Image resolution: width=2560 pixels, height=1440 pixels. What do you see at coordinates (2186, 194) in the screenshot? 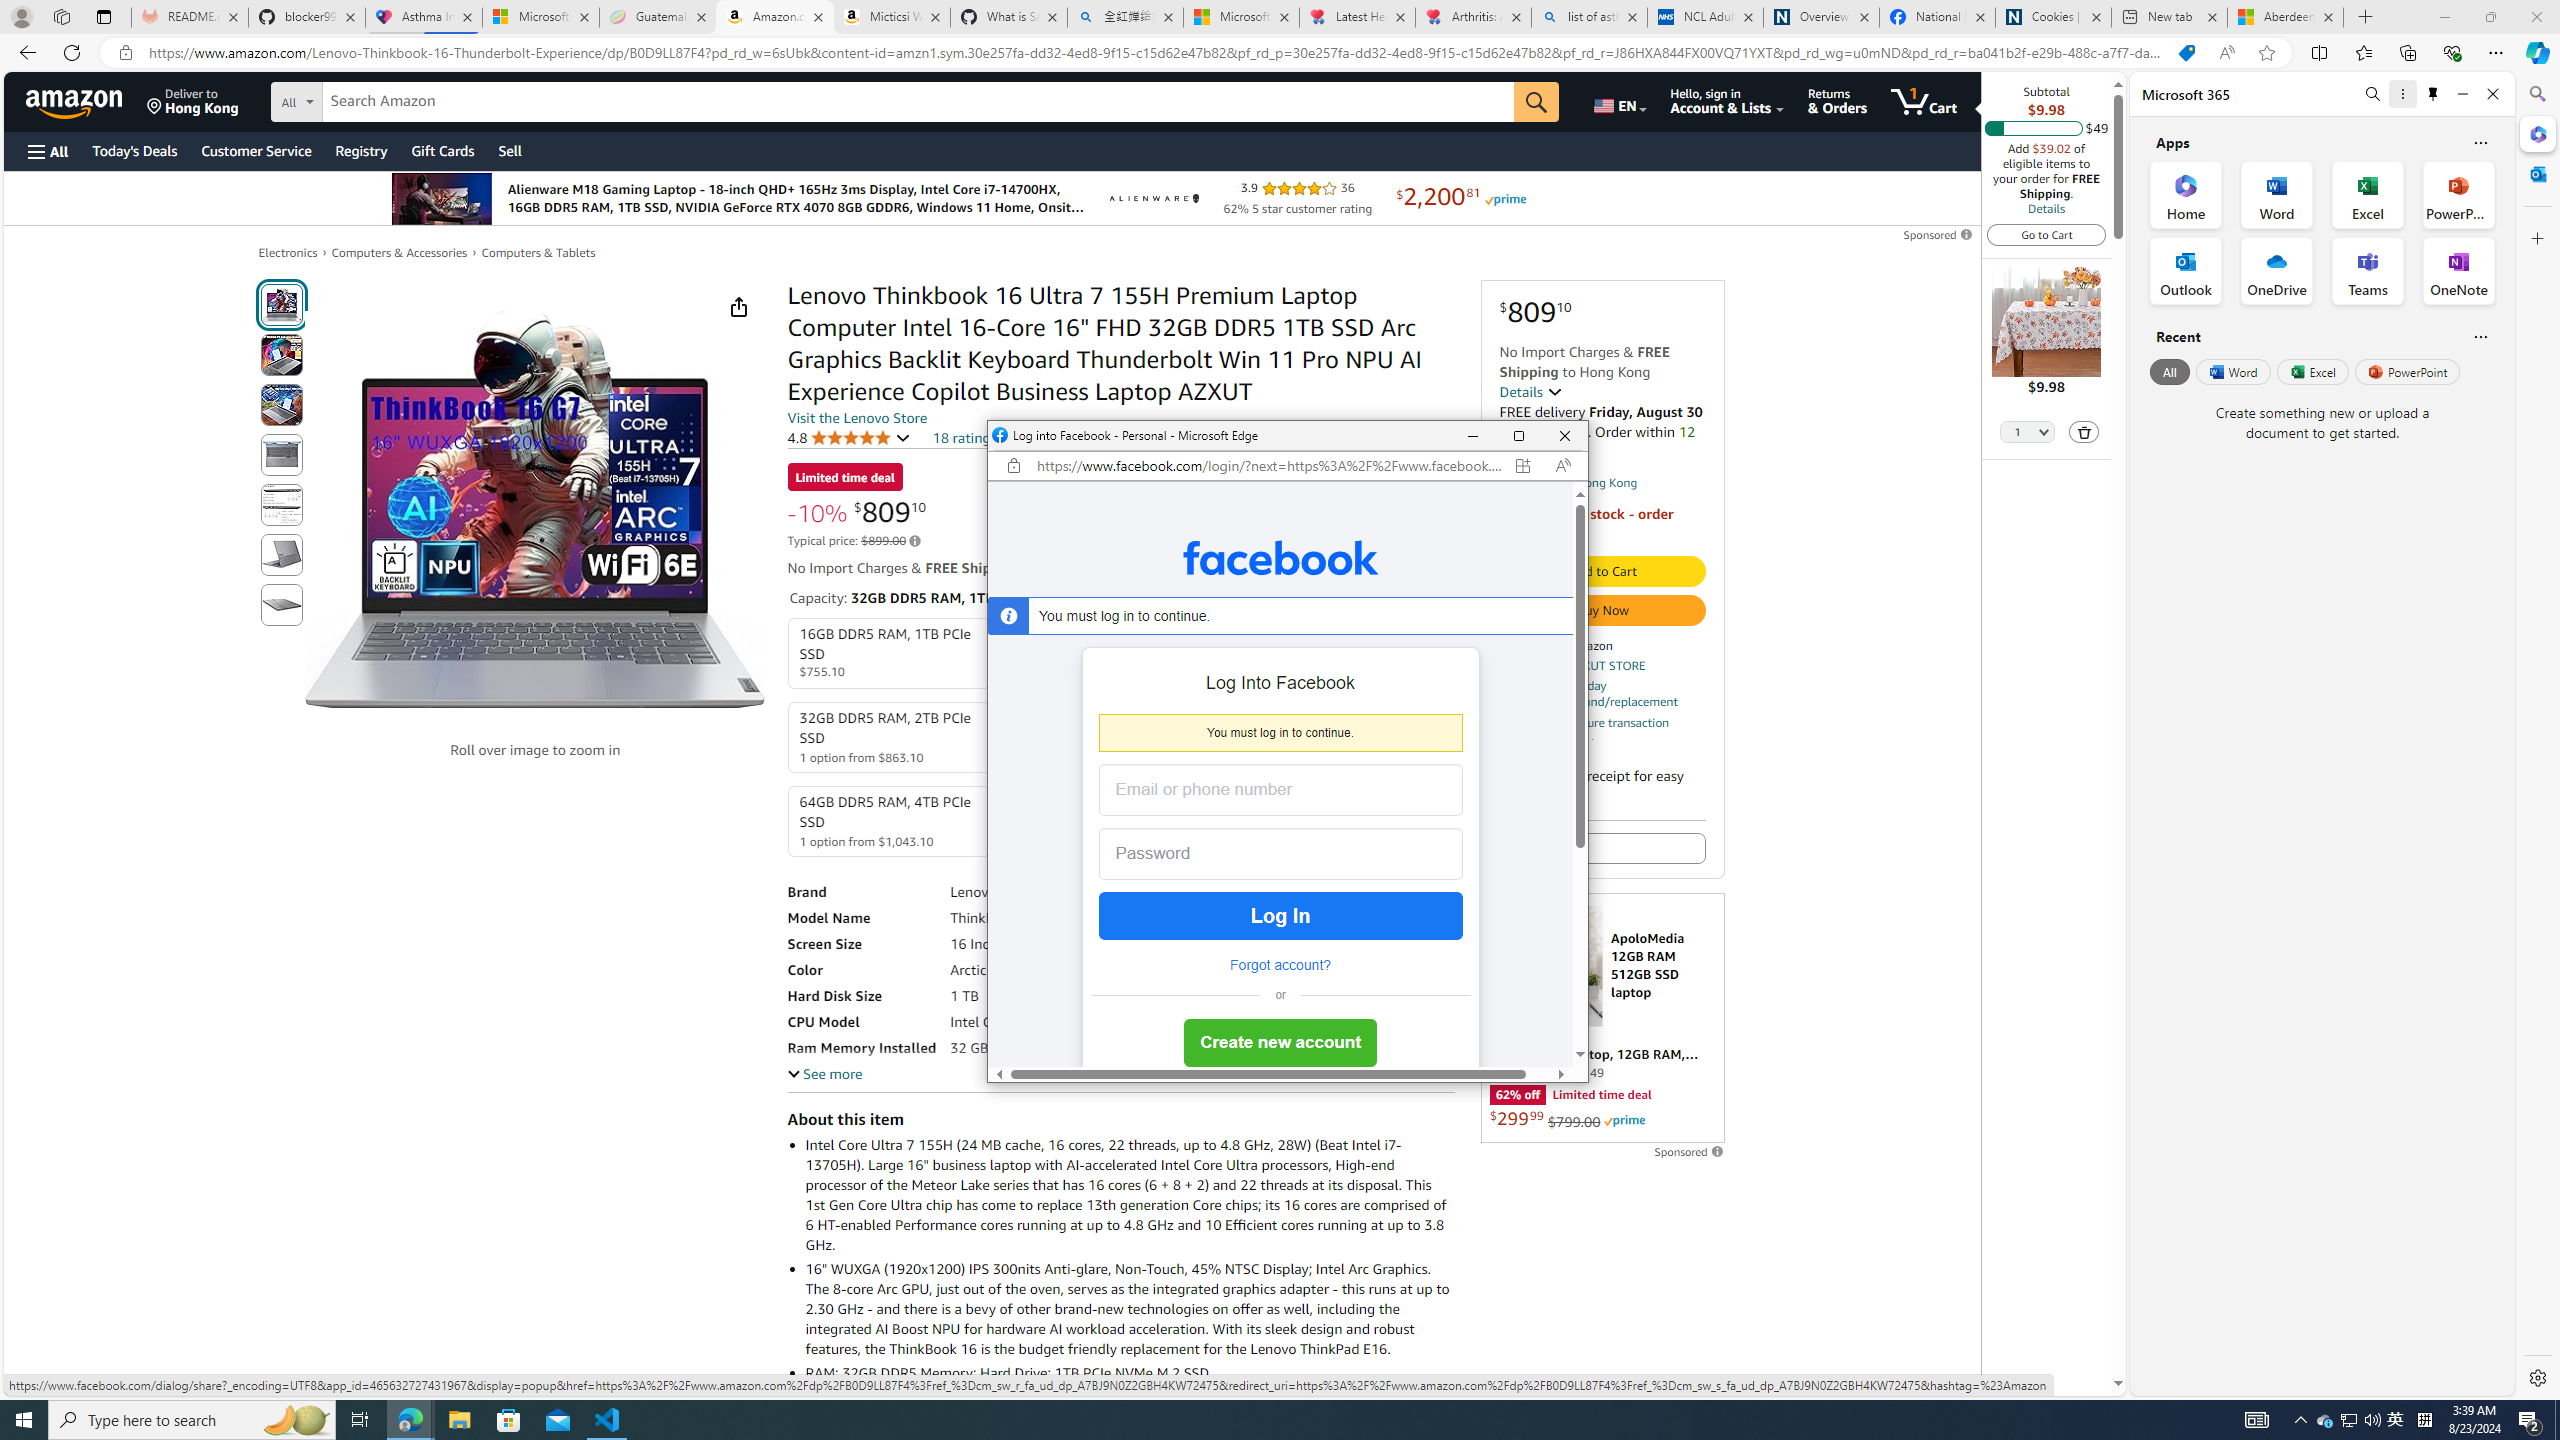
I see `Home Office App` at bounding box center [2186, 194].